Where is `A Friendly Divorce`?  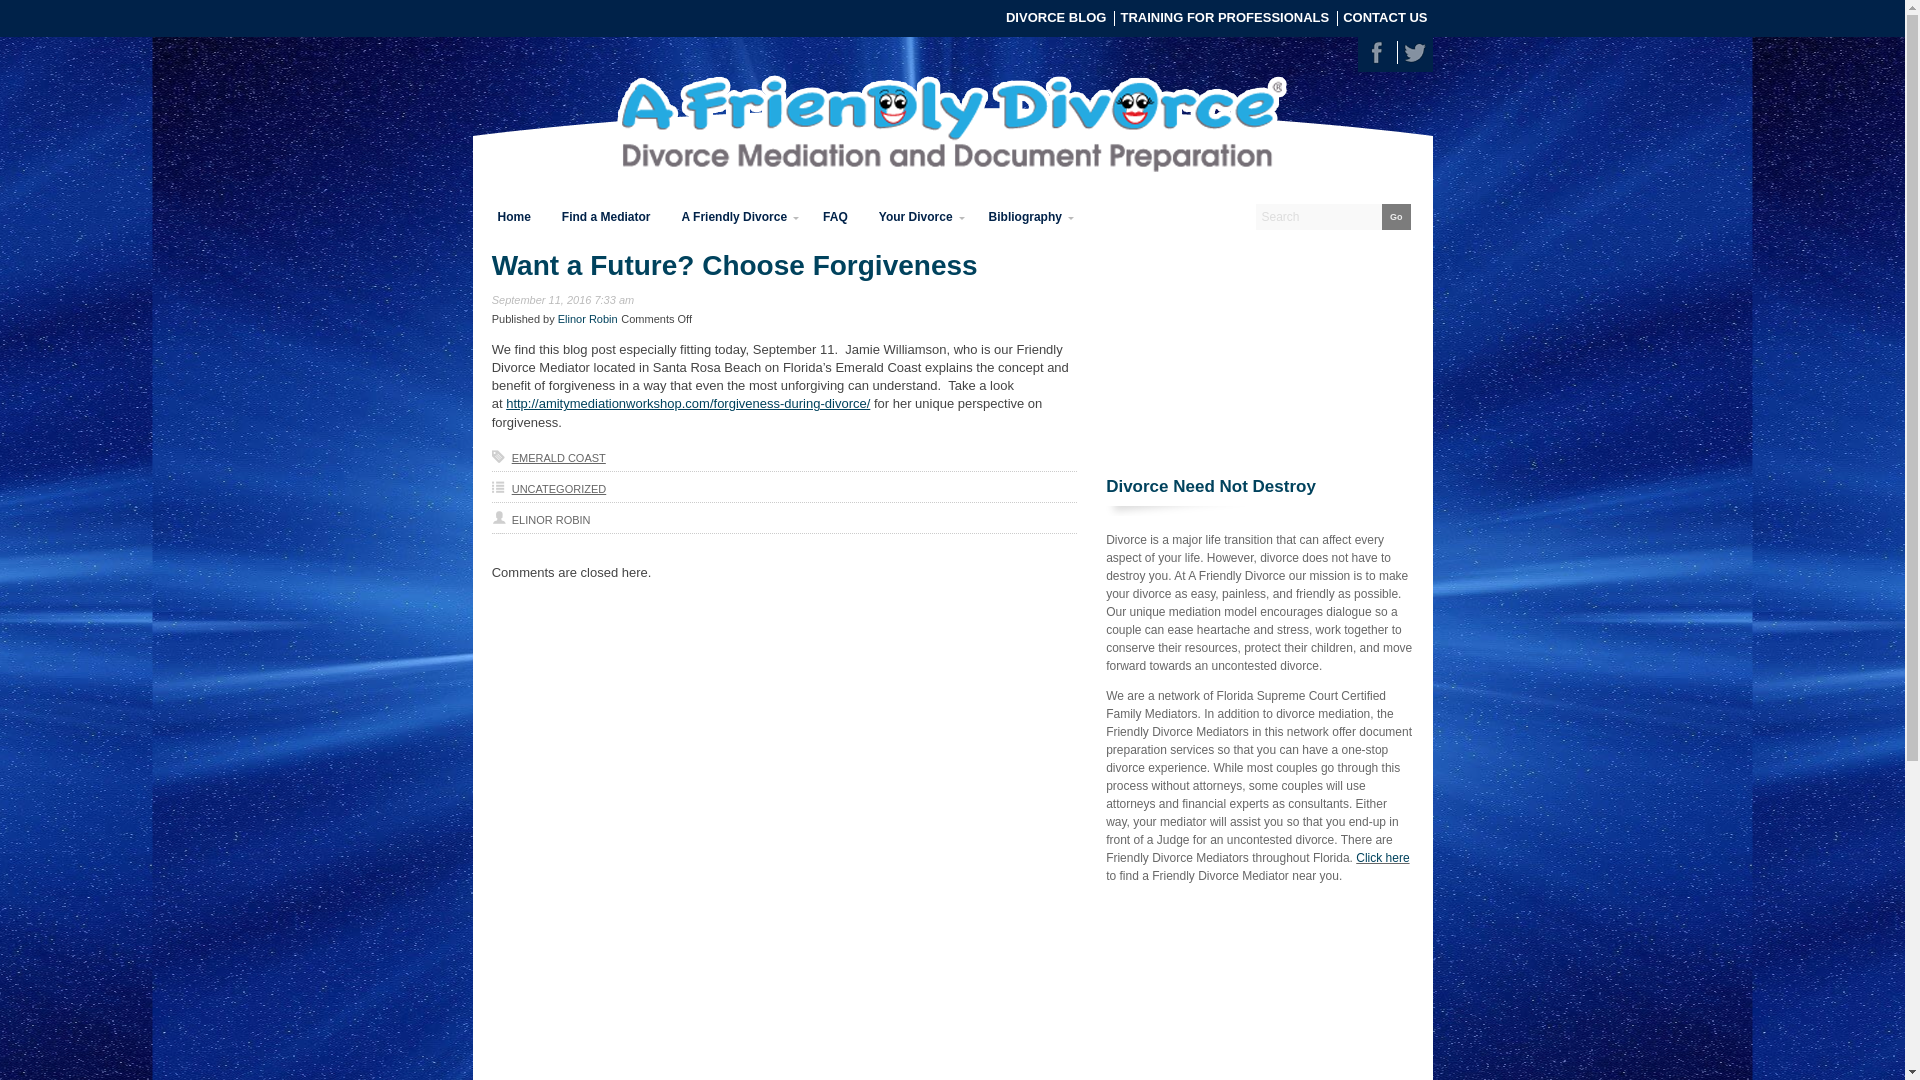 A Friendly Divorce is located at coordinates (737, 216).